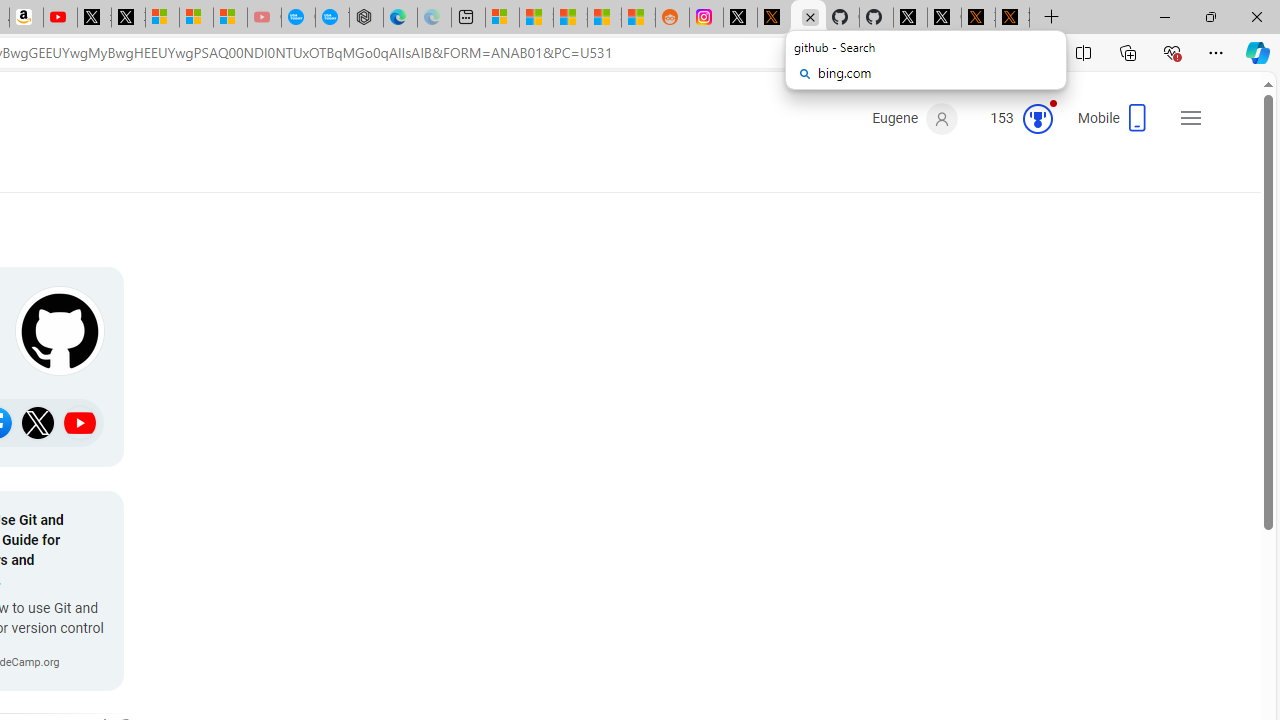 This screenshot has height=720, width=1280. I want to click on Microsoft account | Microsoft Account Privacy Settings, so click(502, 18).